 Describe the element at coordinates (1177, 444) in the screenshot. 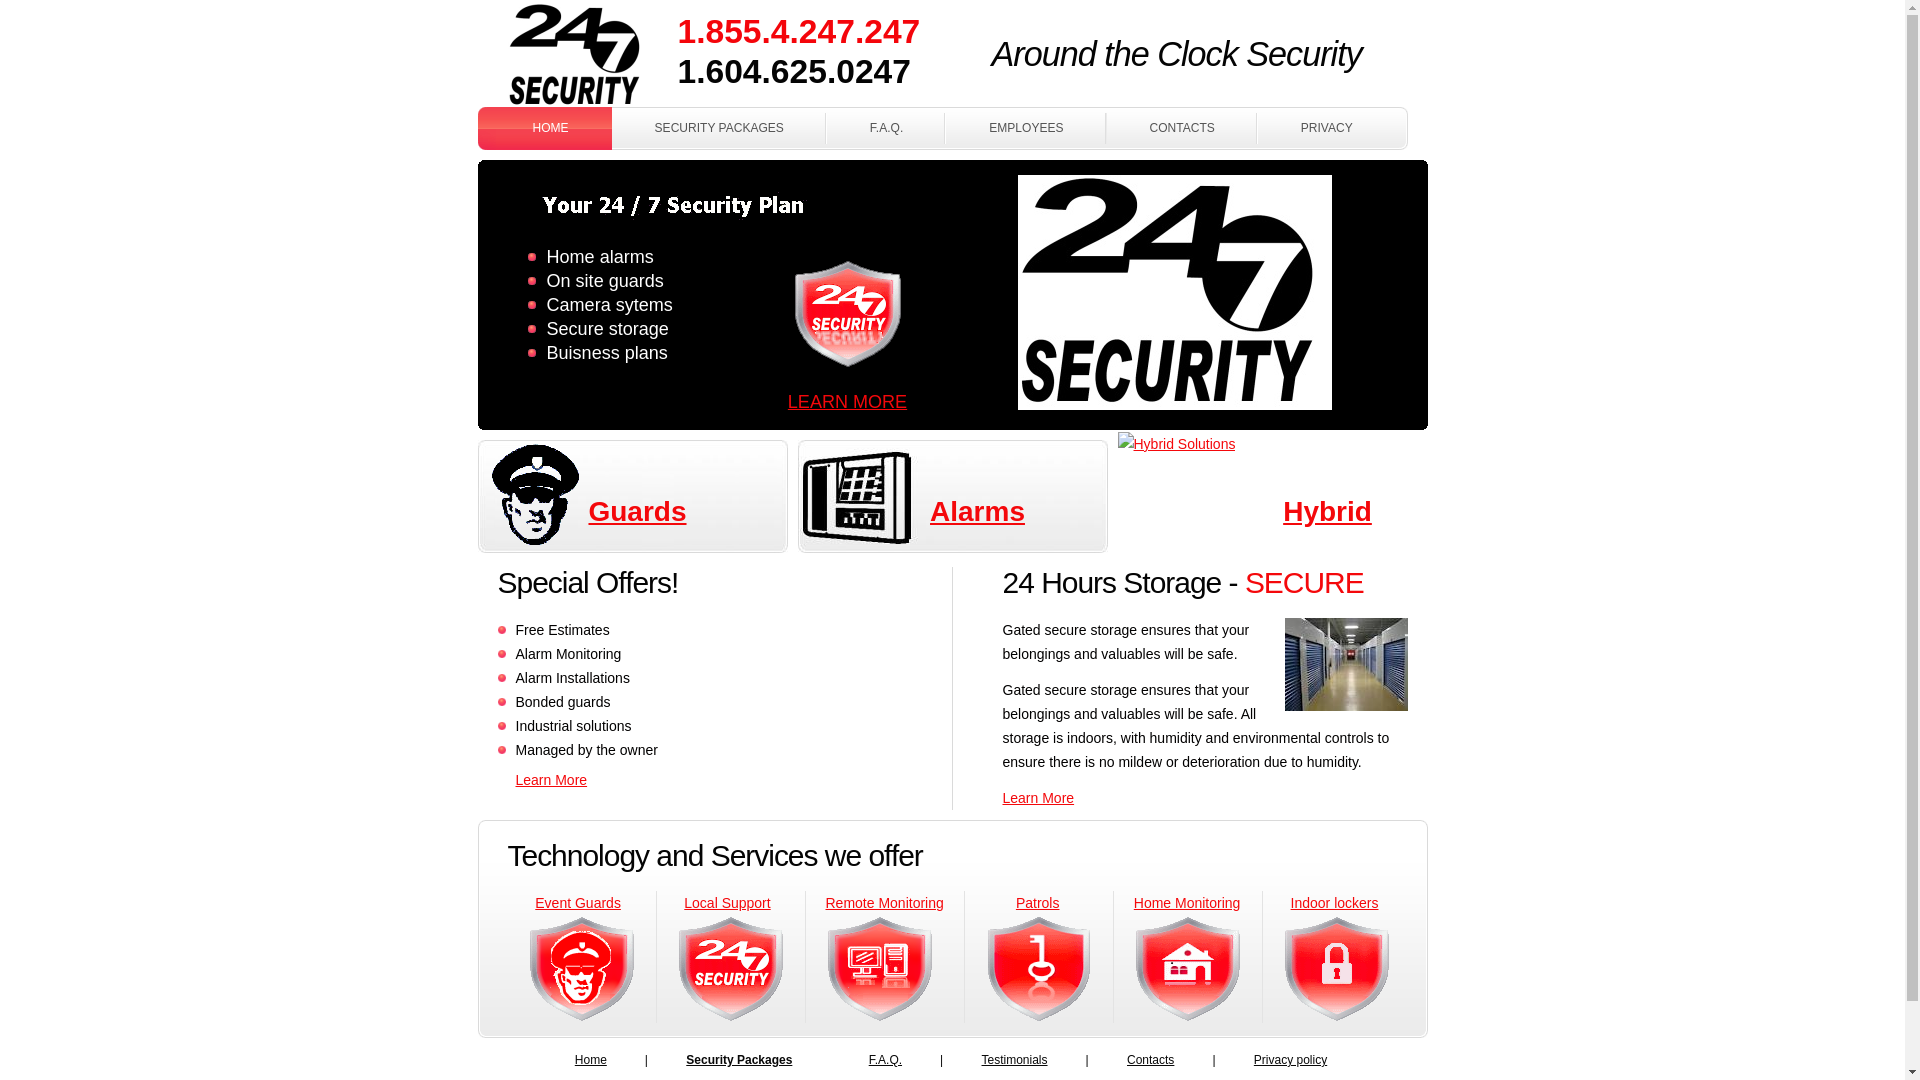

I see `Hybrid Solutions` at that location.